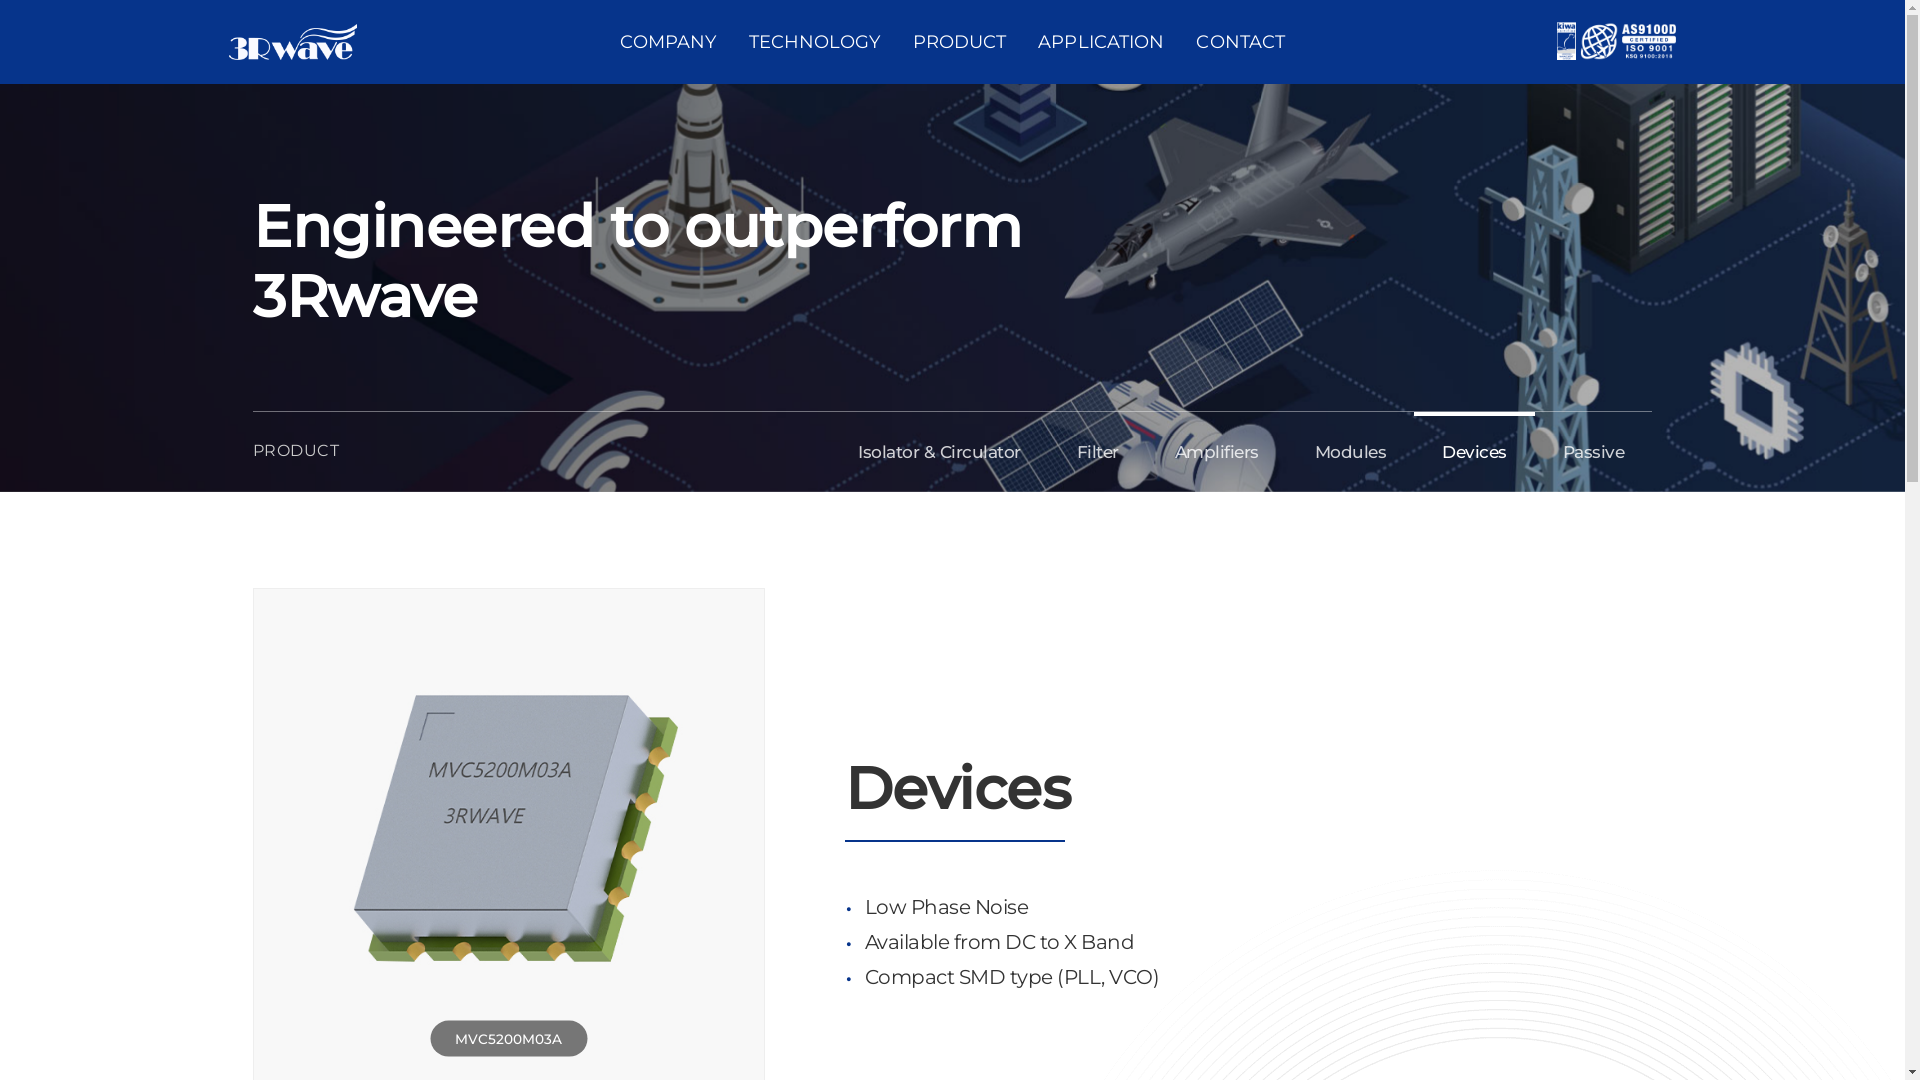 The image size is (1920, 1080). Describe the element at coordinates (1217, 452) in the screenshot. I see `Amplifiers` at that location.